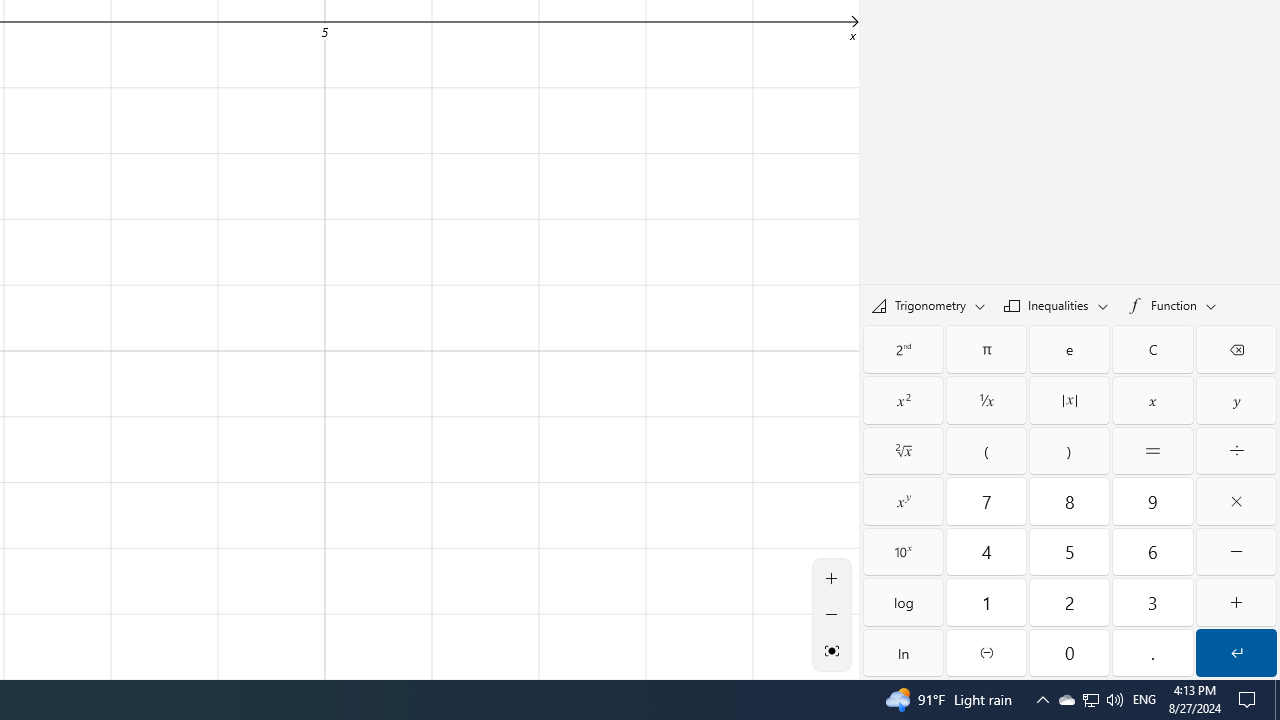 This screenshot has height=720, width=1280. What do you see at coordinates (1236, 552) in the screenshot?
I see `Minus` at bounding box center [1236, 552].